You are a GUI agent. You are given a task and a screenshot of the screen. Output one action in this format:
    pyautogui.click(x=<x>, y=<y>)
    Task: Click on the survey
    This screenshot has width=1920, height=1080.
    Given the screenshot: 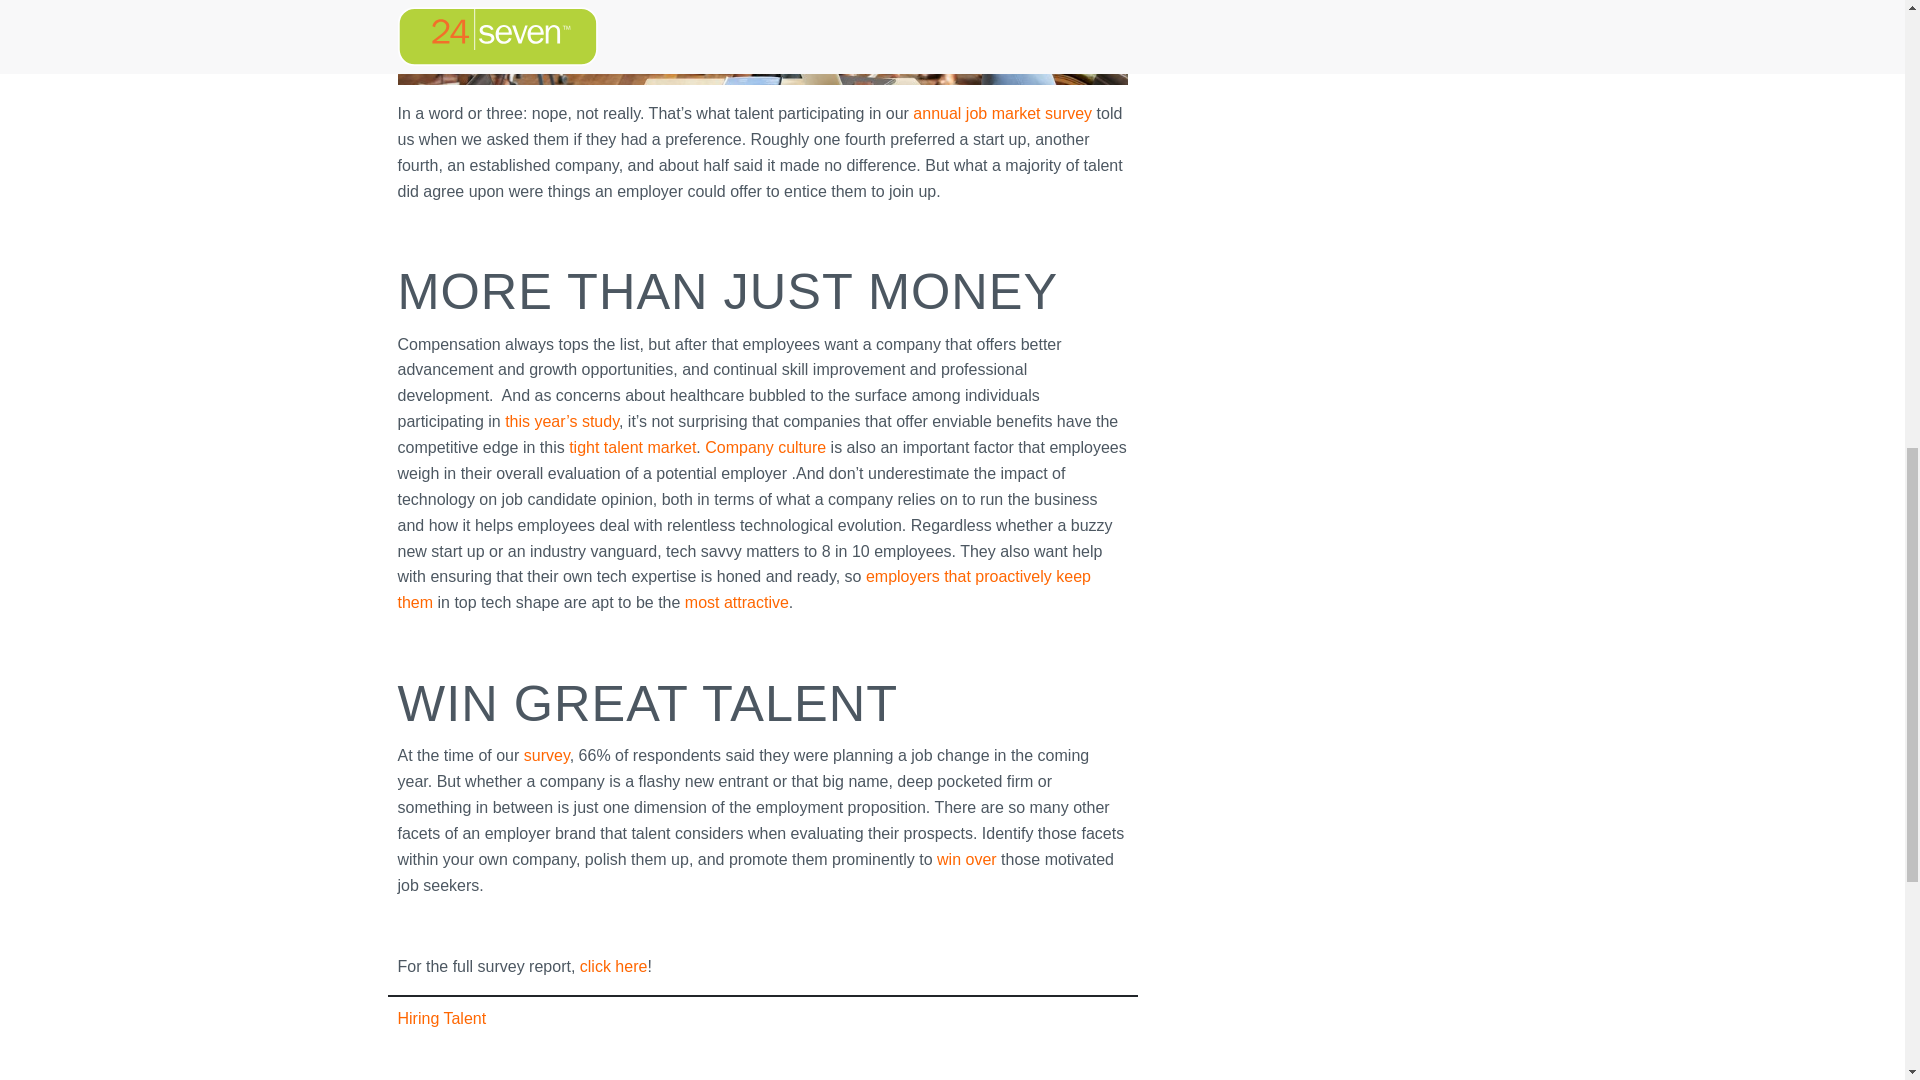 What is the action you would take?
    pyautogui.click(x=547, y=755)
    